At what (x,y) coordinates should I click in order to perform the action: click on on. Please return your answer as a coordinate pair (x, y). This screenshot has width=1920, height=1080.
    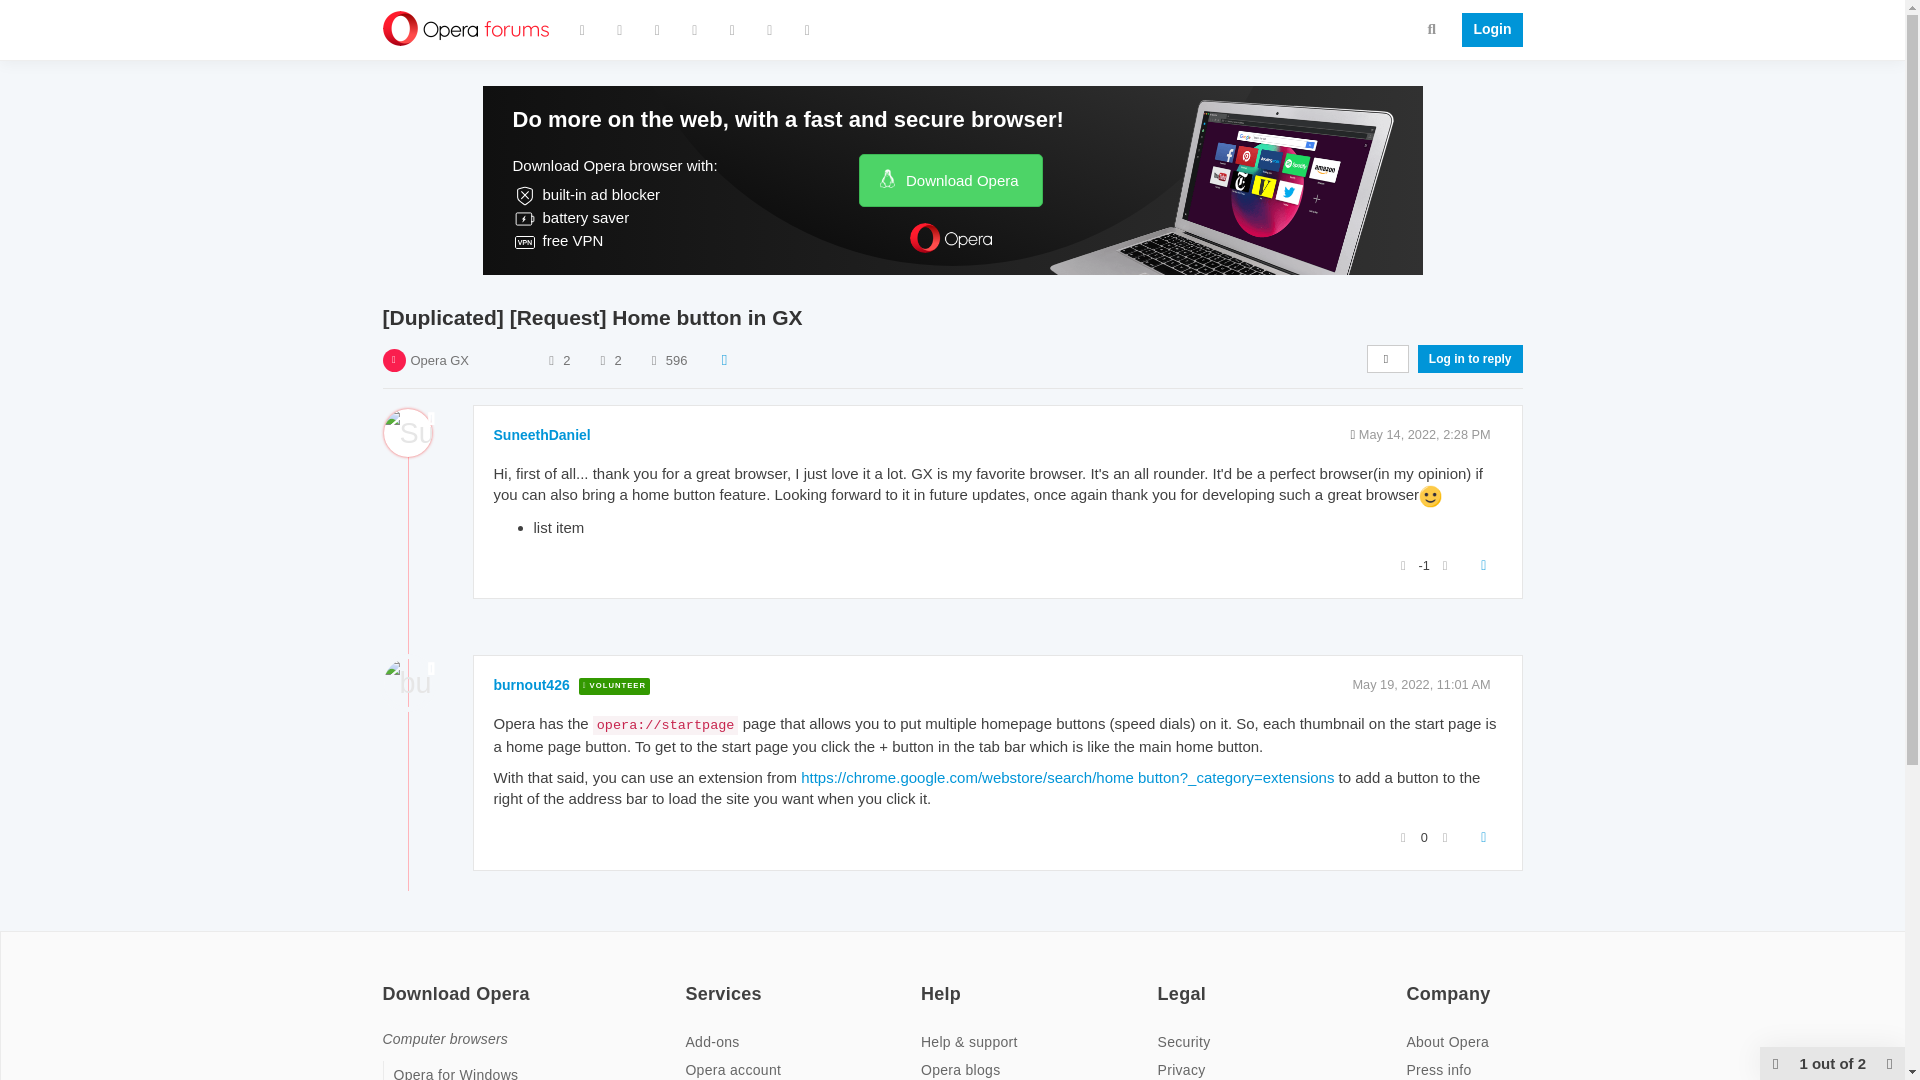
    Looking at the image, I should click on (1412, 981).